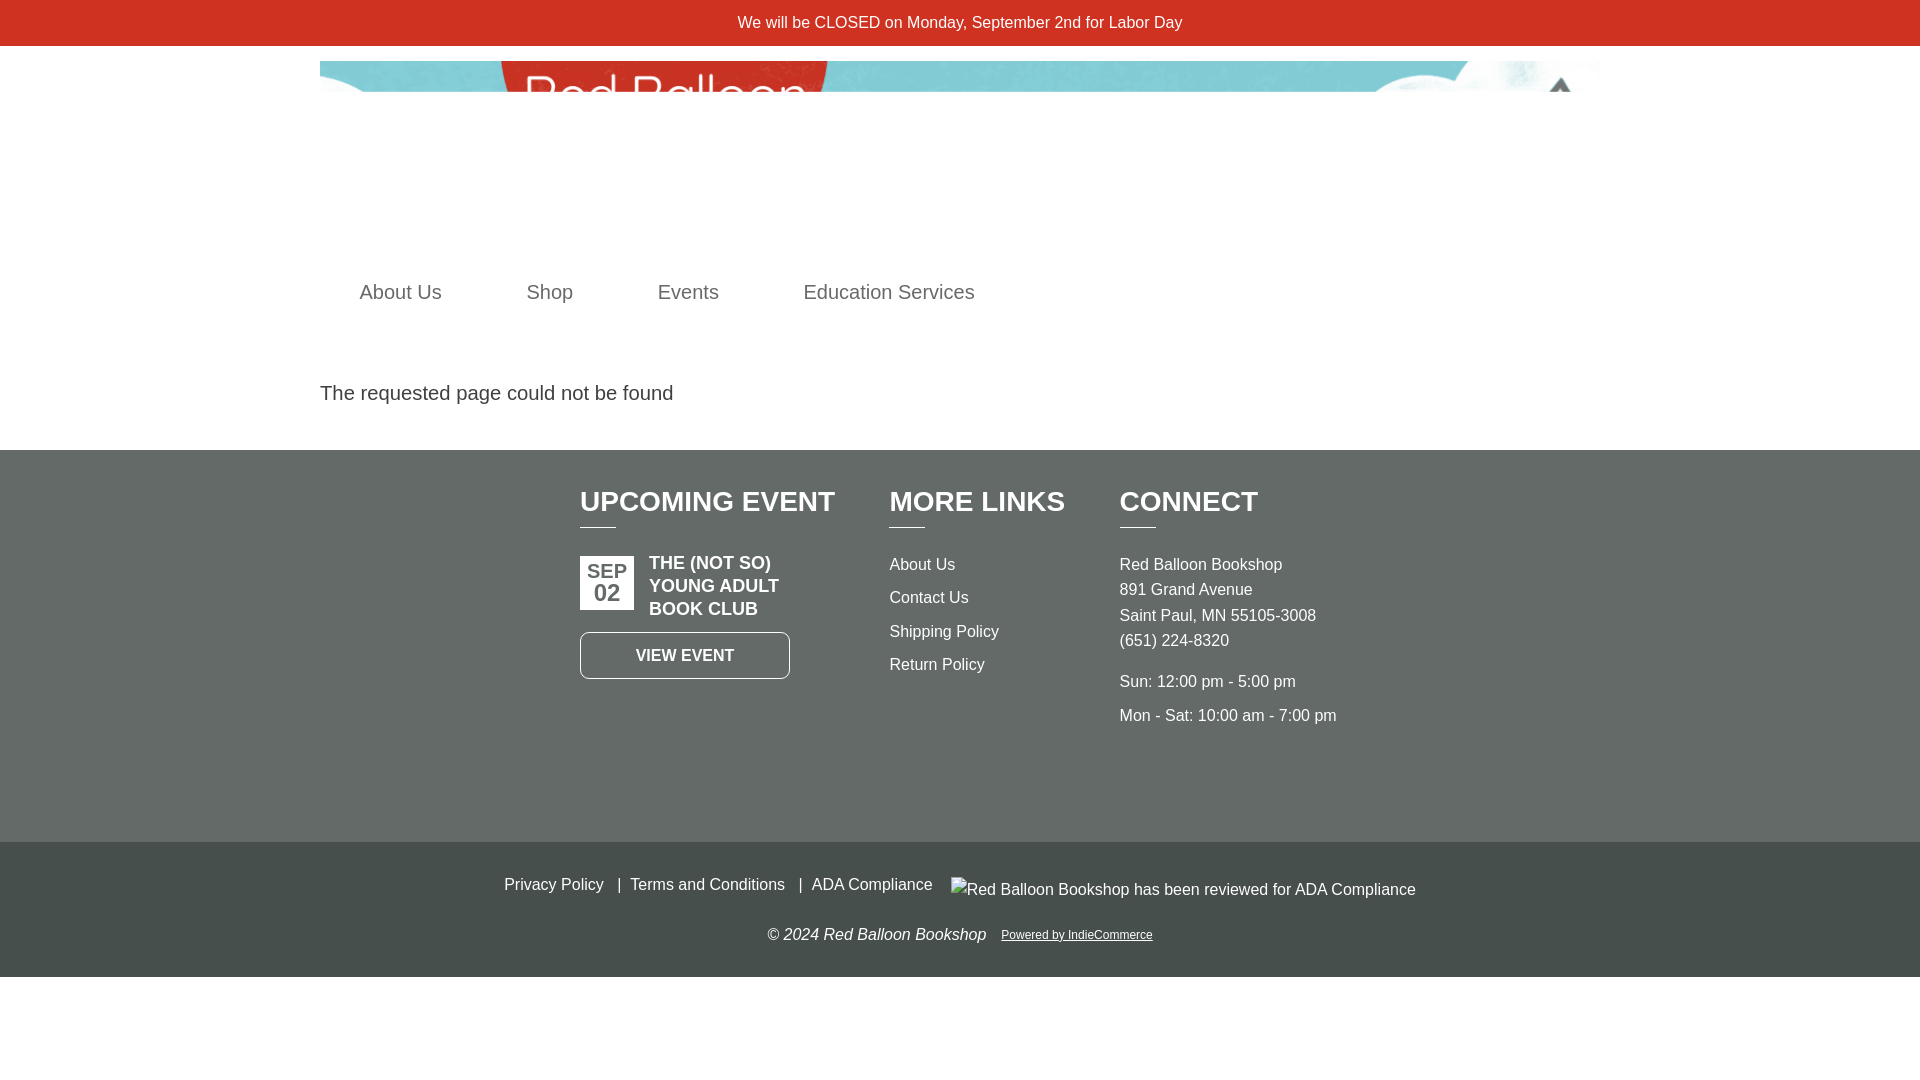  What do you see at coordinates (1398, 292) in the screenshot?
I see `Wishlist` at bounding box center [1398, 292].